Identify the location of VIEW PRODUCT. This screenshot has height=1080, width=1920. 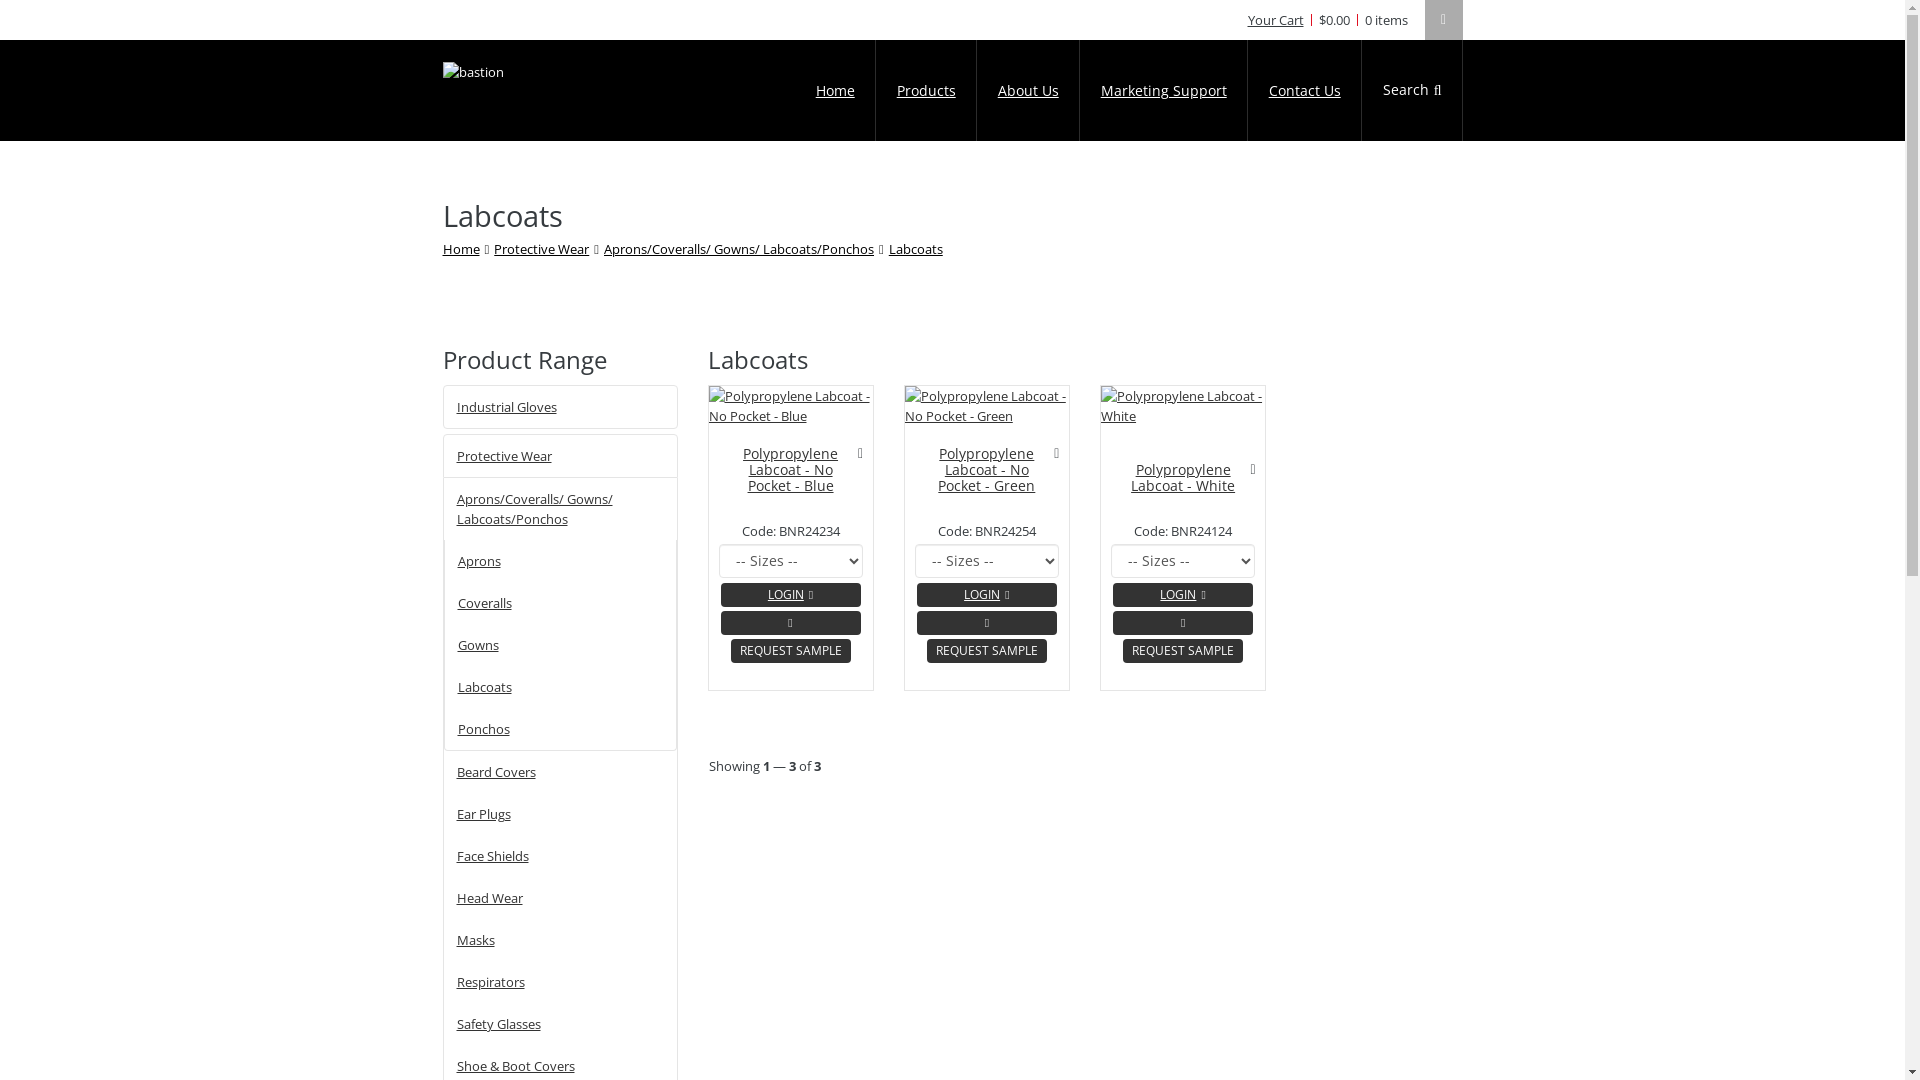
(1183, 622).